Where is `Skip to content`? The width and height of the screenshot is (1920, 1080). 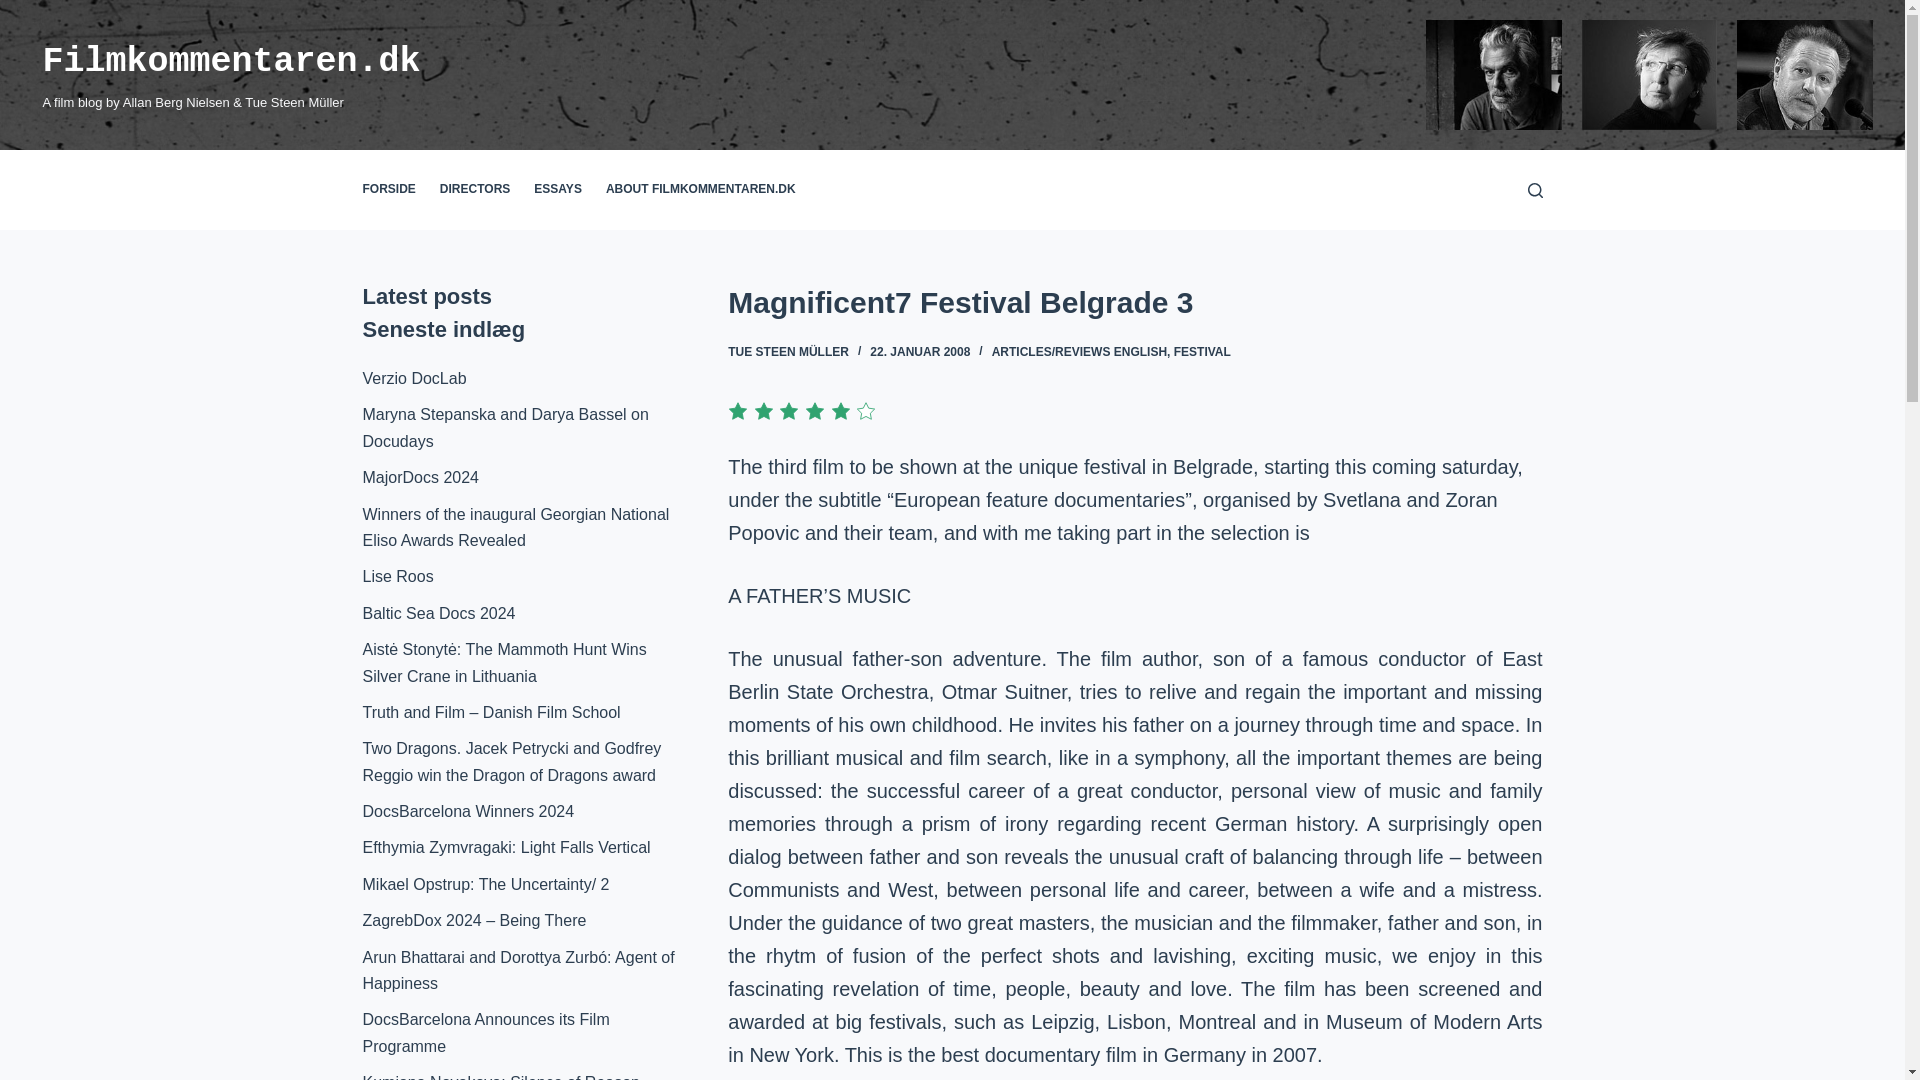 Skip to content is located at coordinates (20, 10).